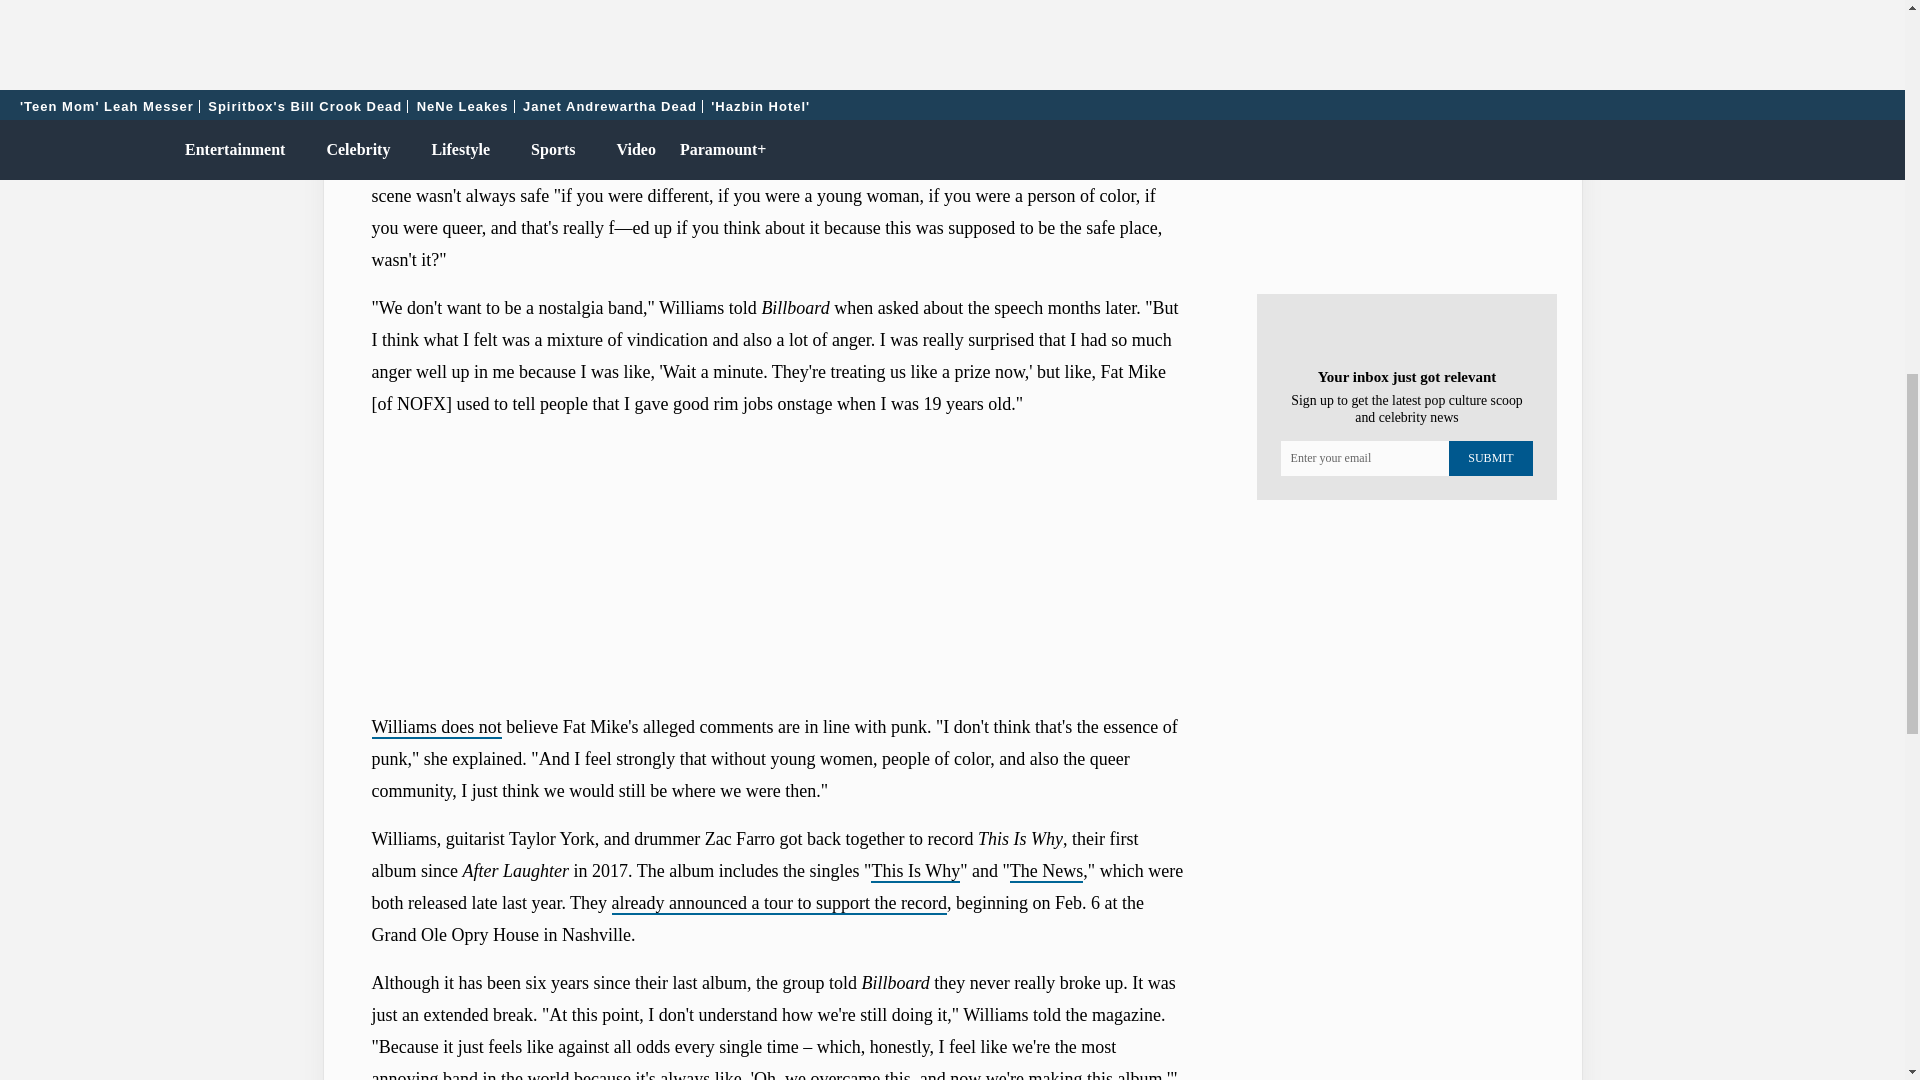 This screenshot has width=1920, height=1080. What do you see at coordinates (1490, 458) in the screenshot?
I see `submit` at bounding box center [1490, 458].